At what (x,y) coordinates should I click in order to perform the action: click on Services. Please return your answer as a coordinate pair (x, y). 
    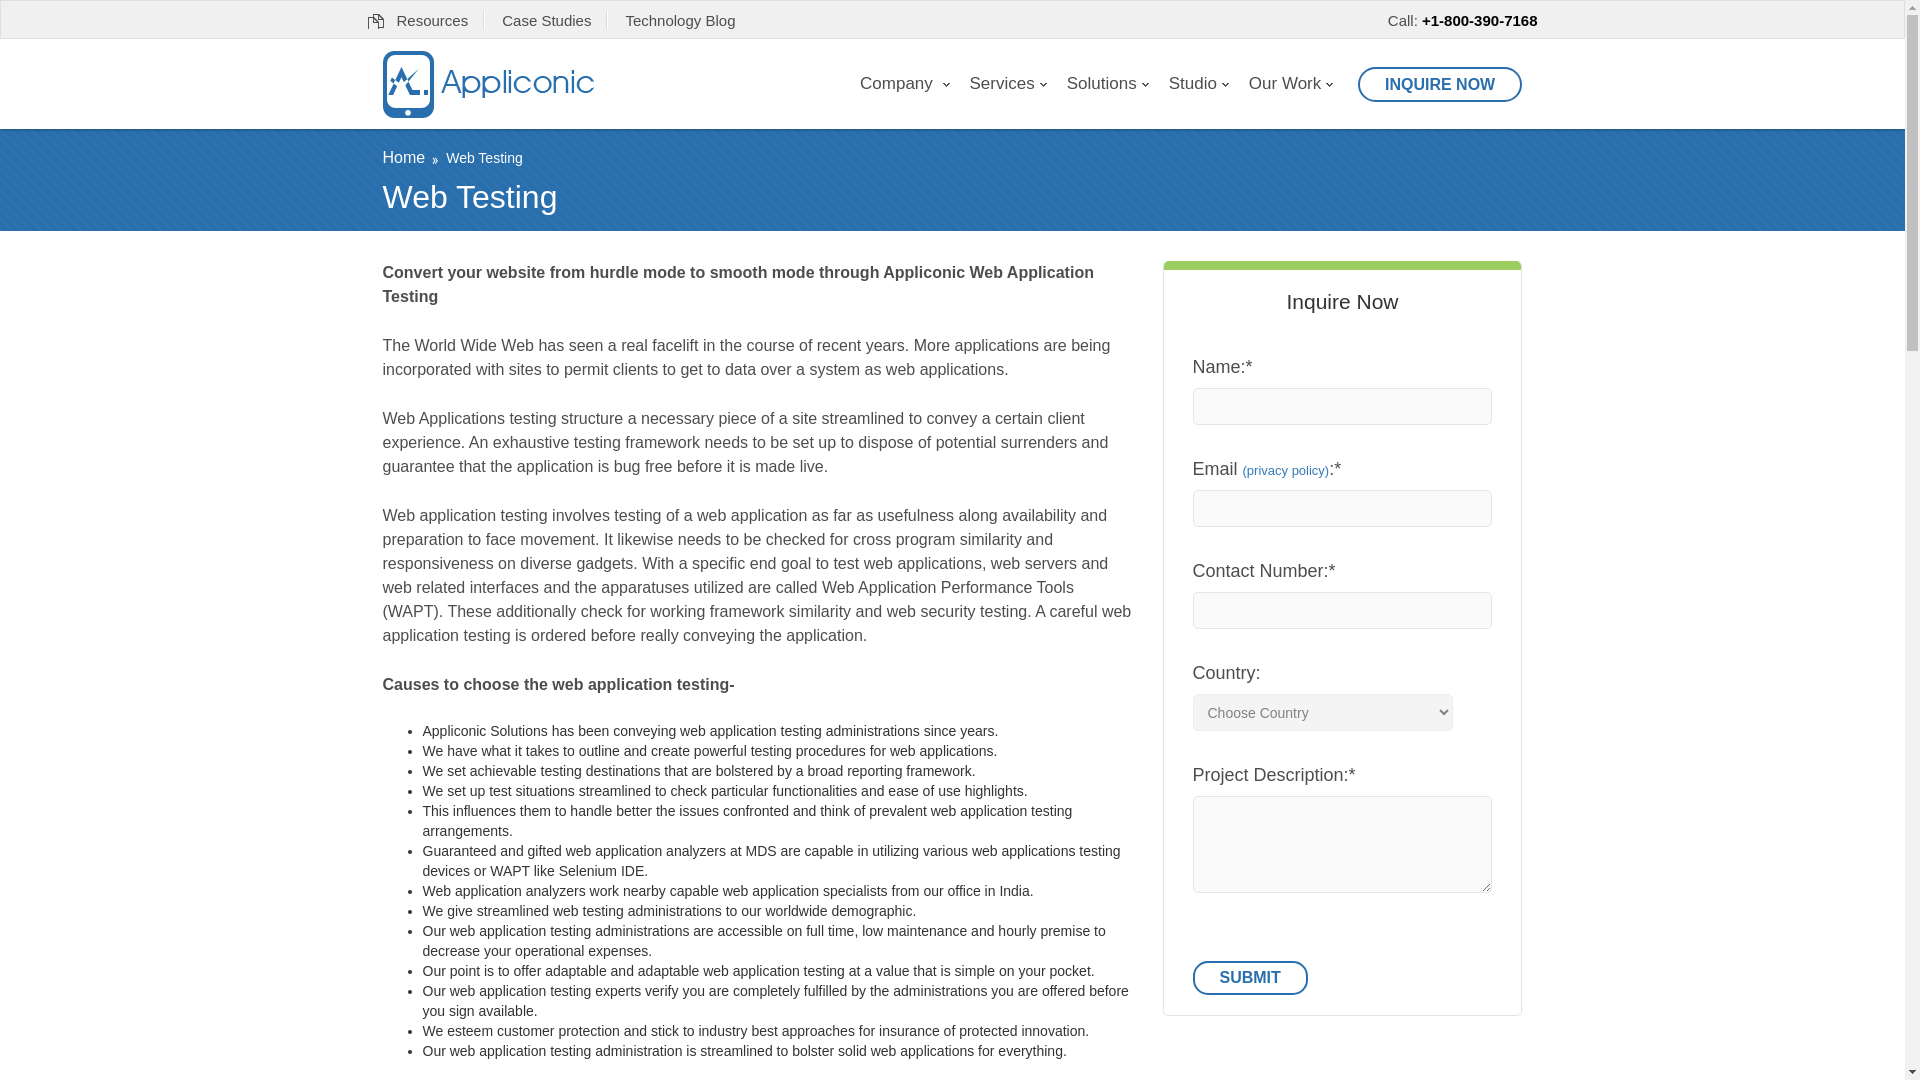
    Looking at the image, I should click on (1008, 83).